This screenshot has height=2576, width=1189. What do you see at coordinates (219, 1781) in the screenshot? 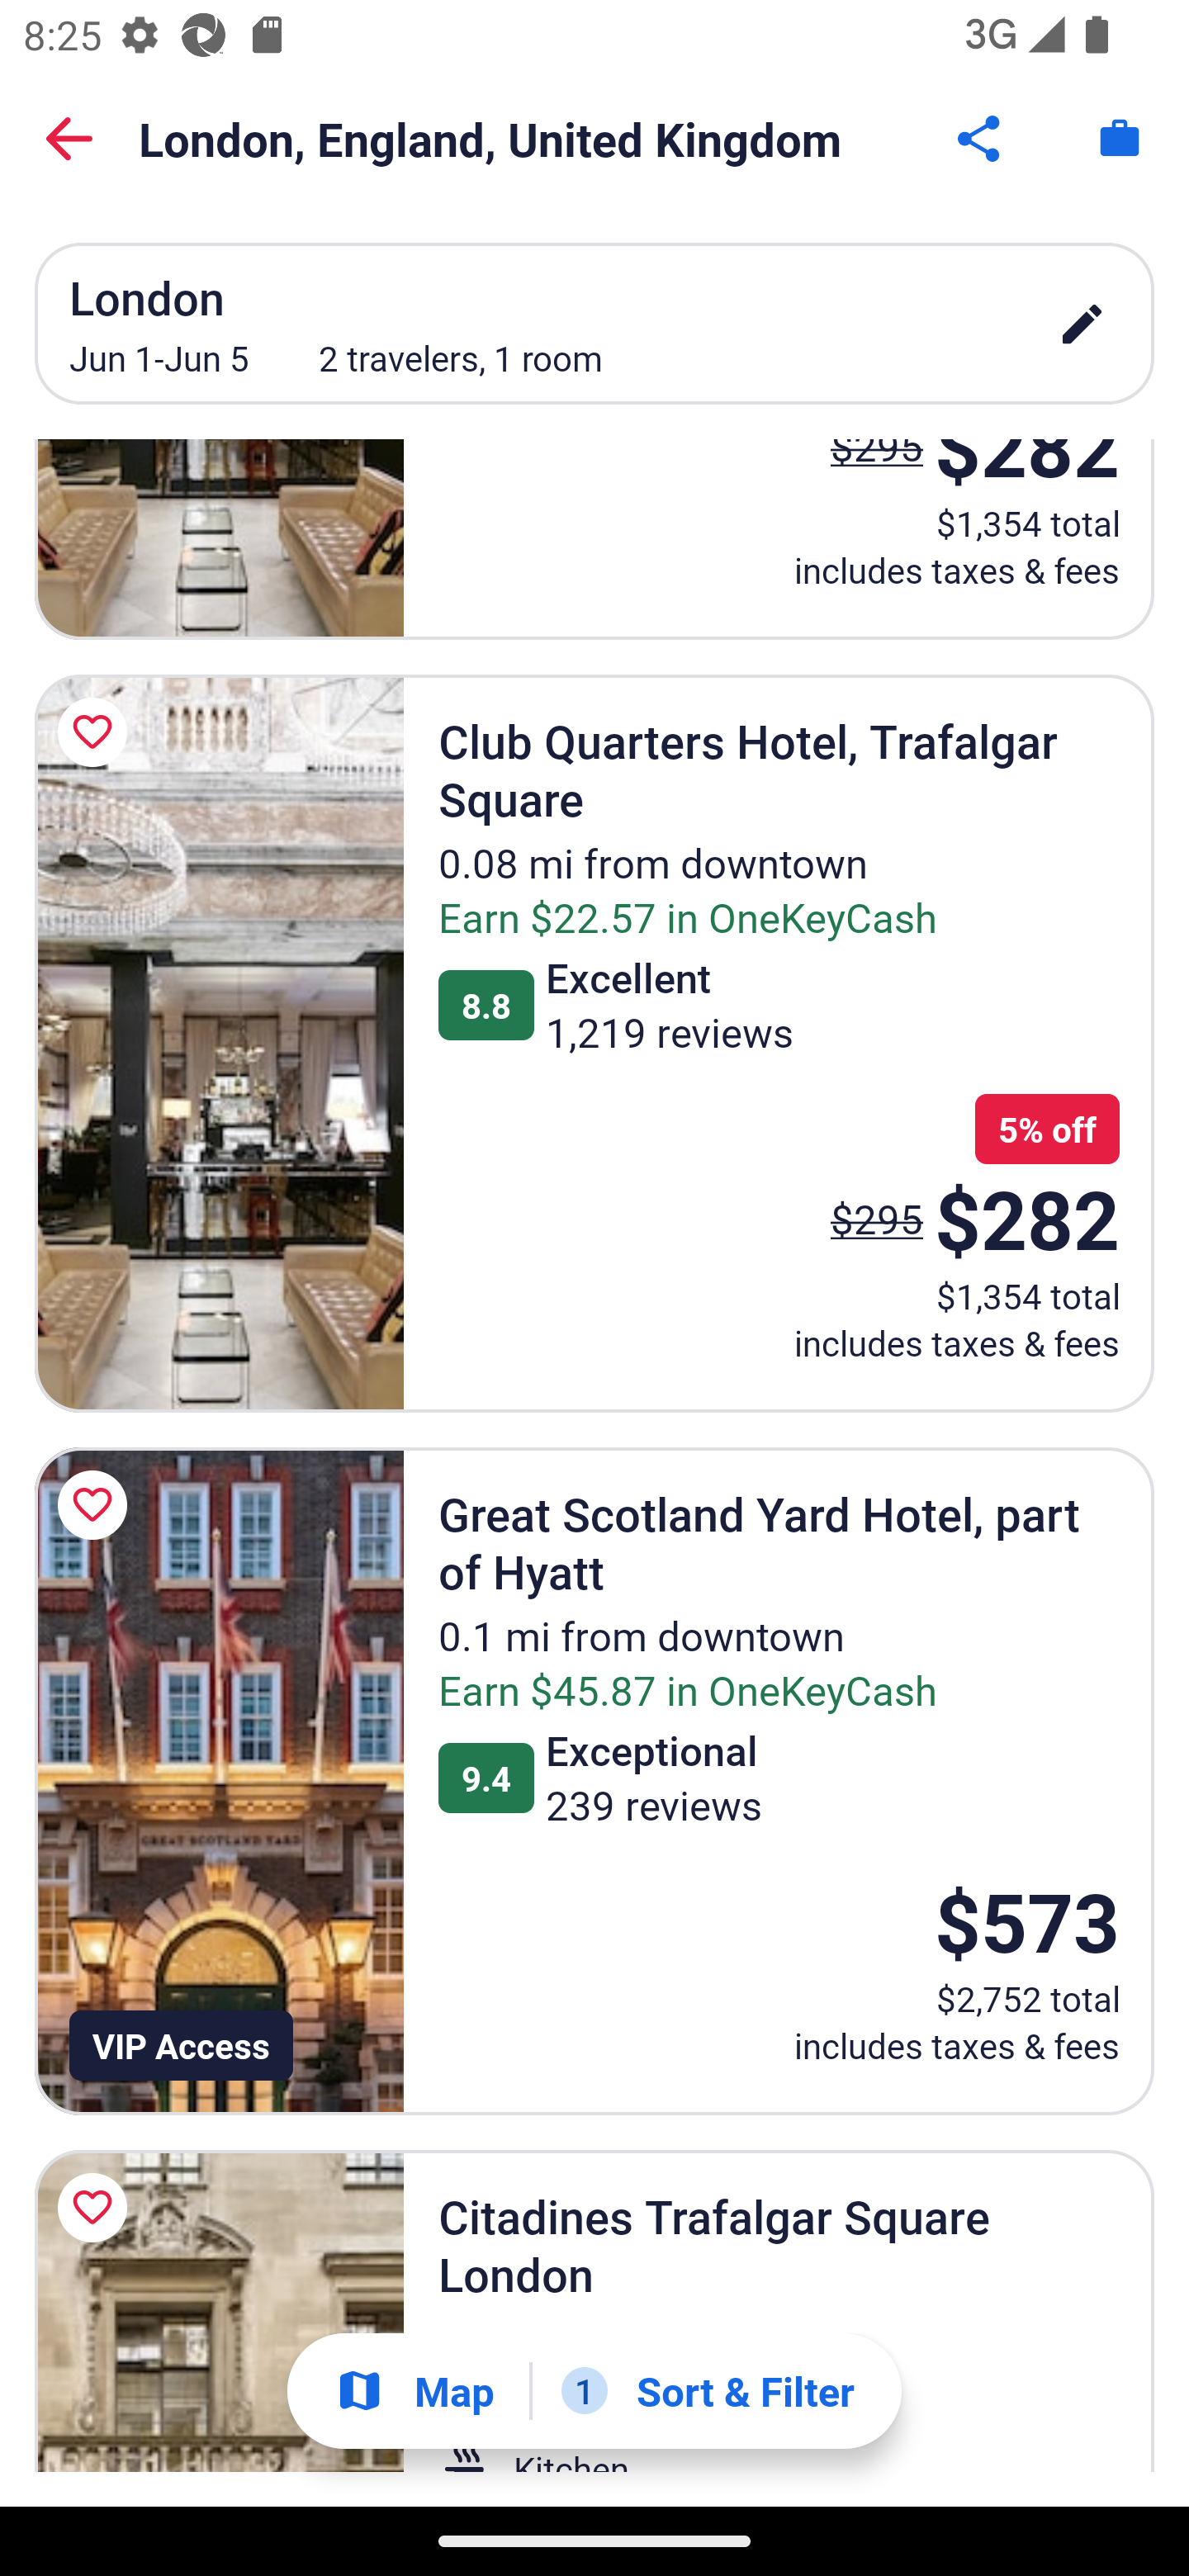
I see `Great Scotland Yard Hotel, part of Hyatt` at bounding box center [219, 1781].